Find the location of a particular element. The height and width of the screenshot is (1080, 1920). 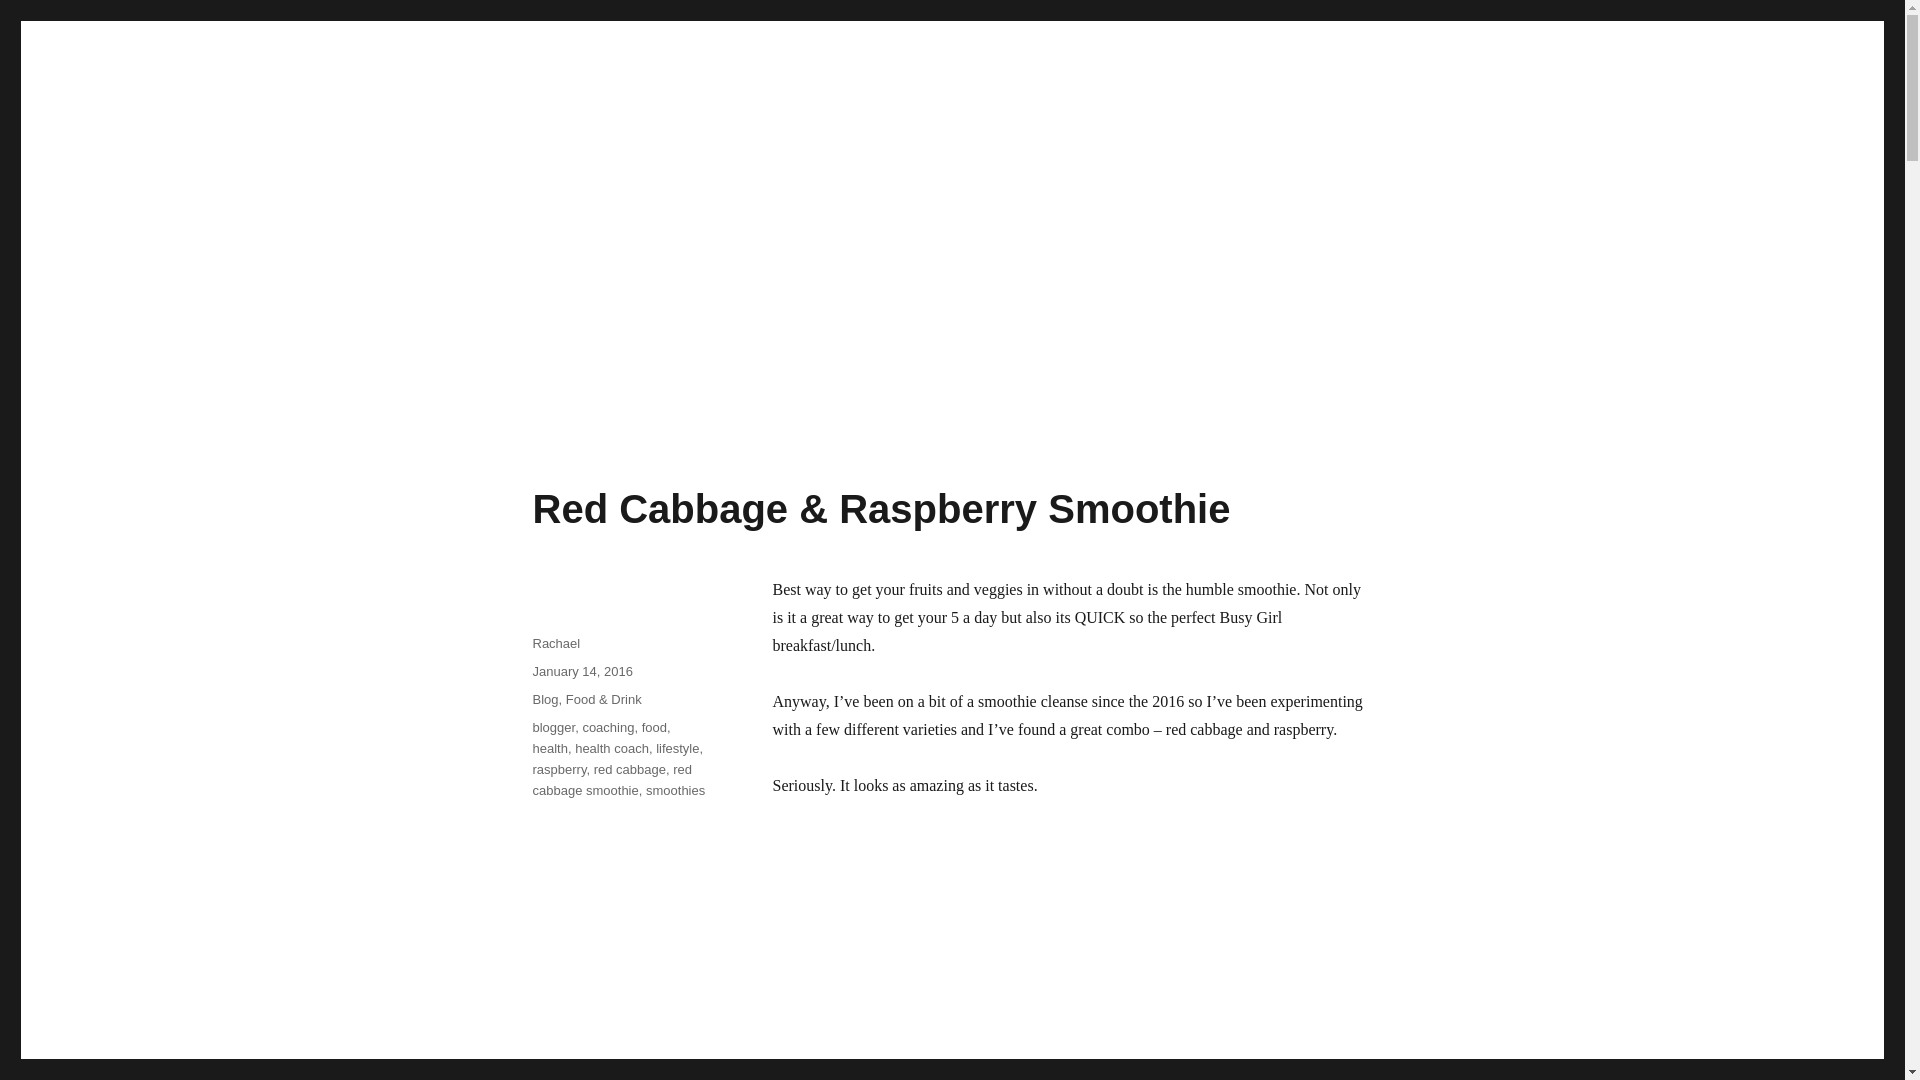

food is located at coordinates (654, 728).